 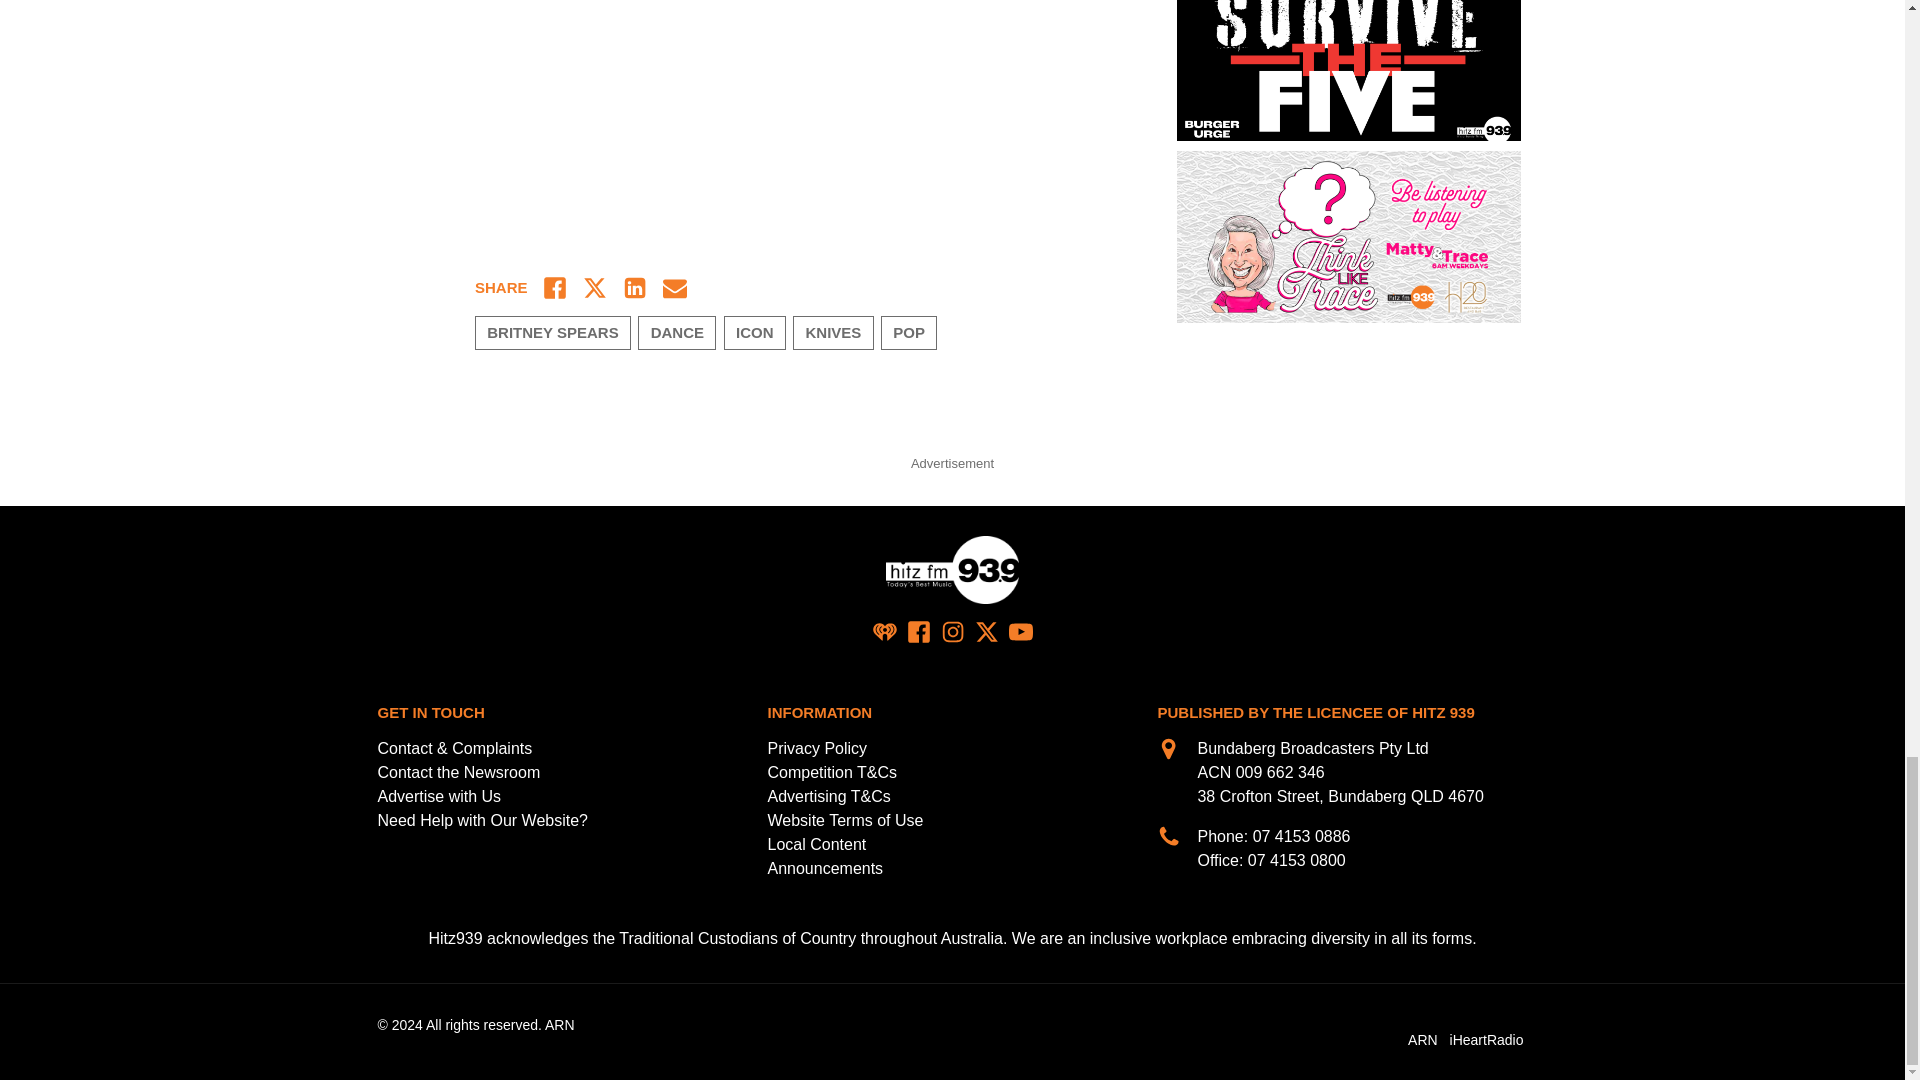 What do you see at coordinates (951, 402) in the screenshot?
I see `3rd party ad content` at bounding box center [951, 402].